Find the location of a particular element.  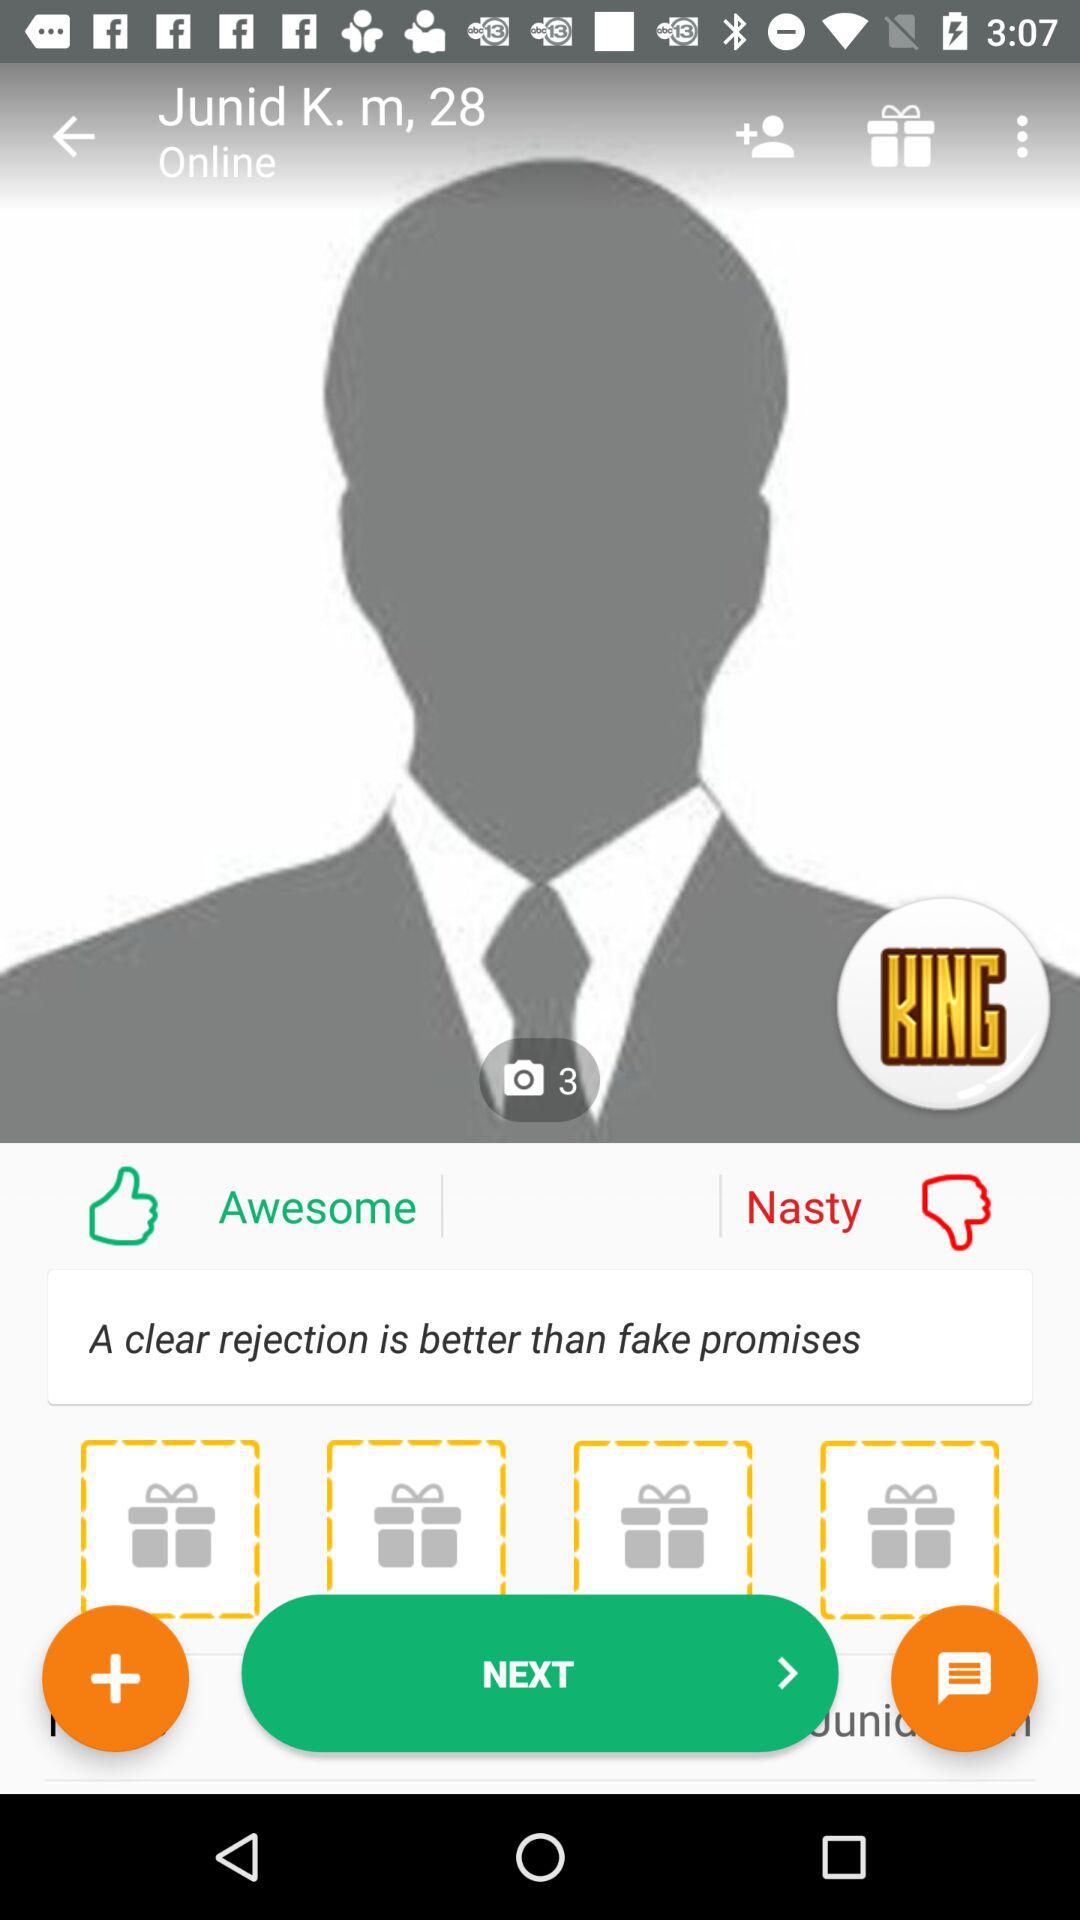

choose icon below a clear rejection icon is located at coordinates (540, 1673).